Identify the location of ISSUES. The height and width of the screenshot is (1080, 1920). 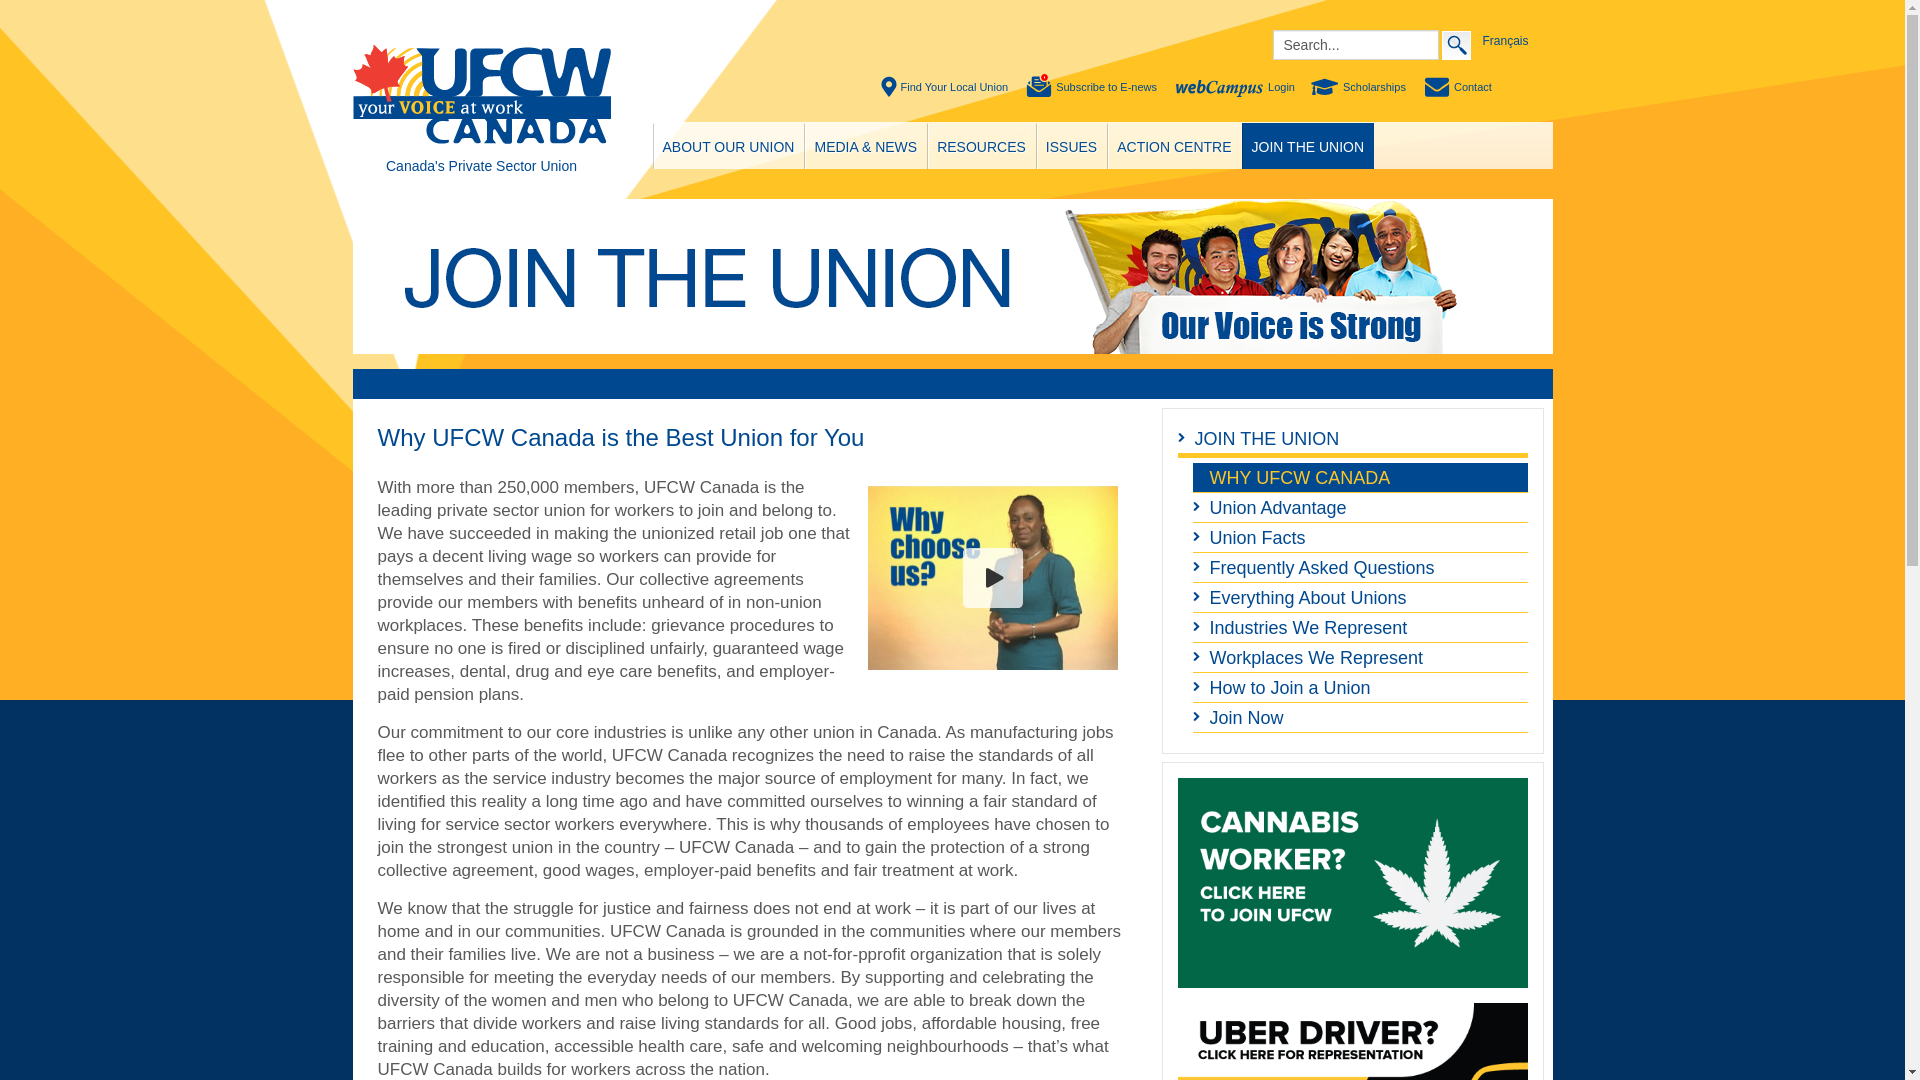
(1070, 146).